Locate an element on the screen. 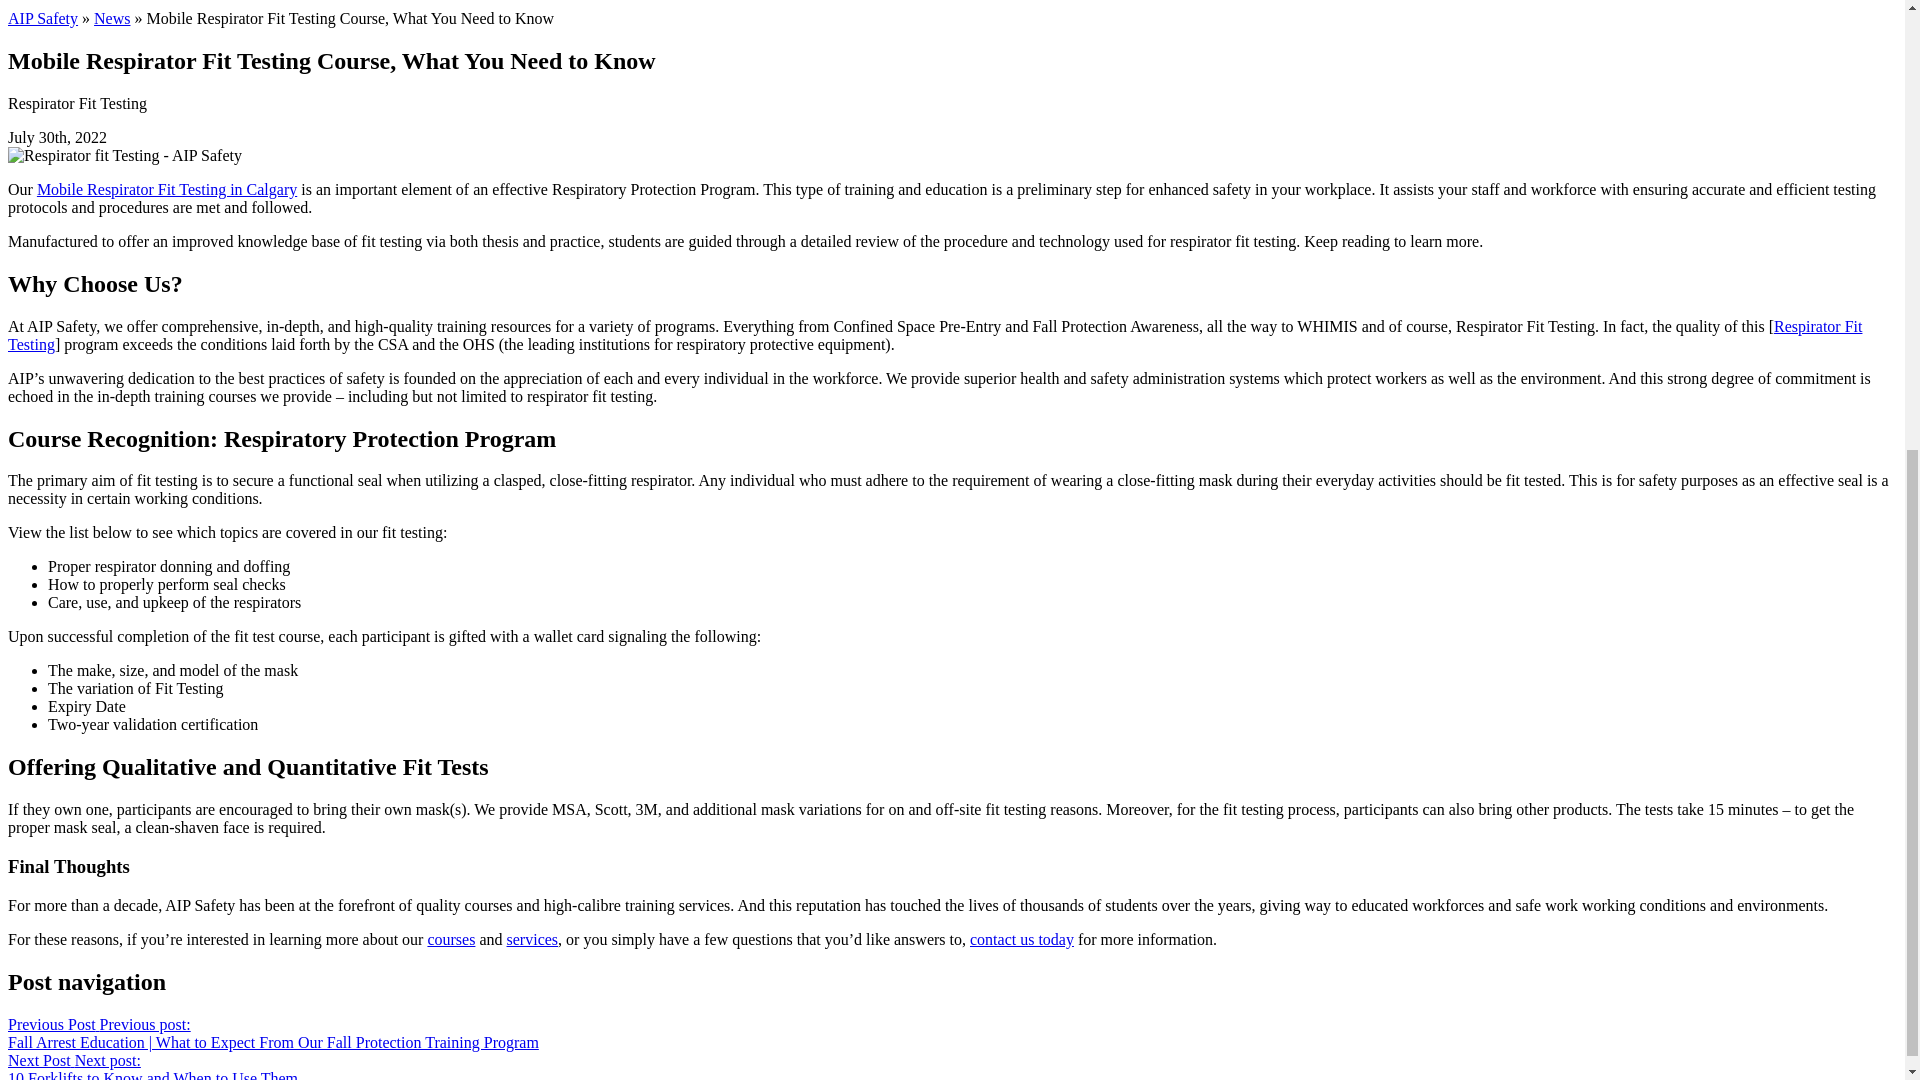 This screenshot has height=1080, width=1920. courses is located at coordinates (450, 939).